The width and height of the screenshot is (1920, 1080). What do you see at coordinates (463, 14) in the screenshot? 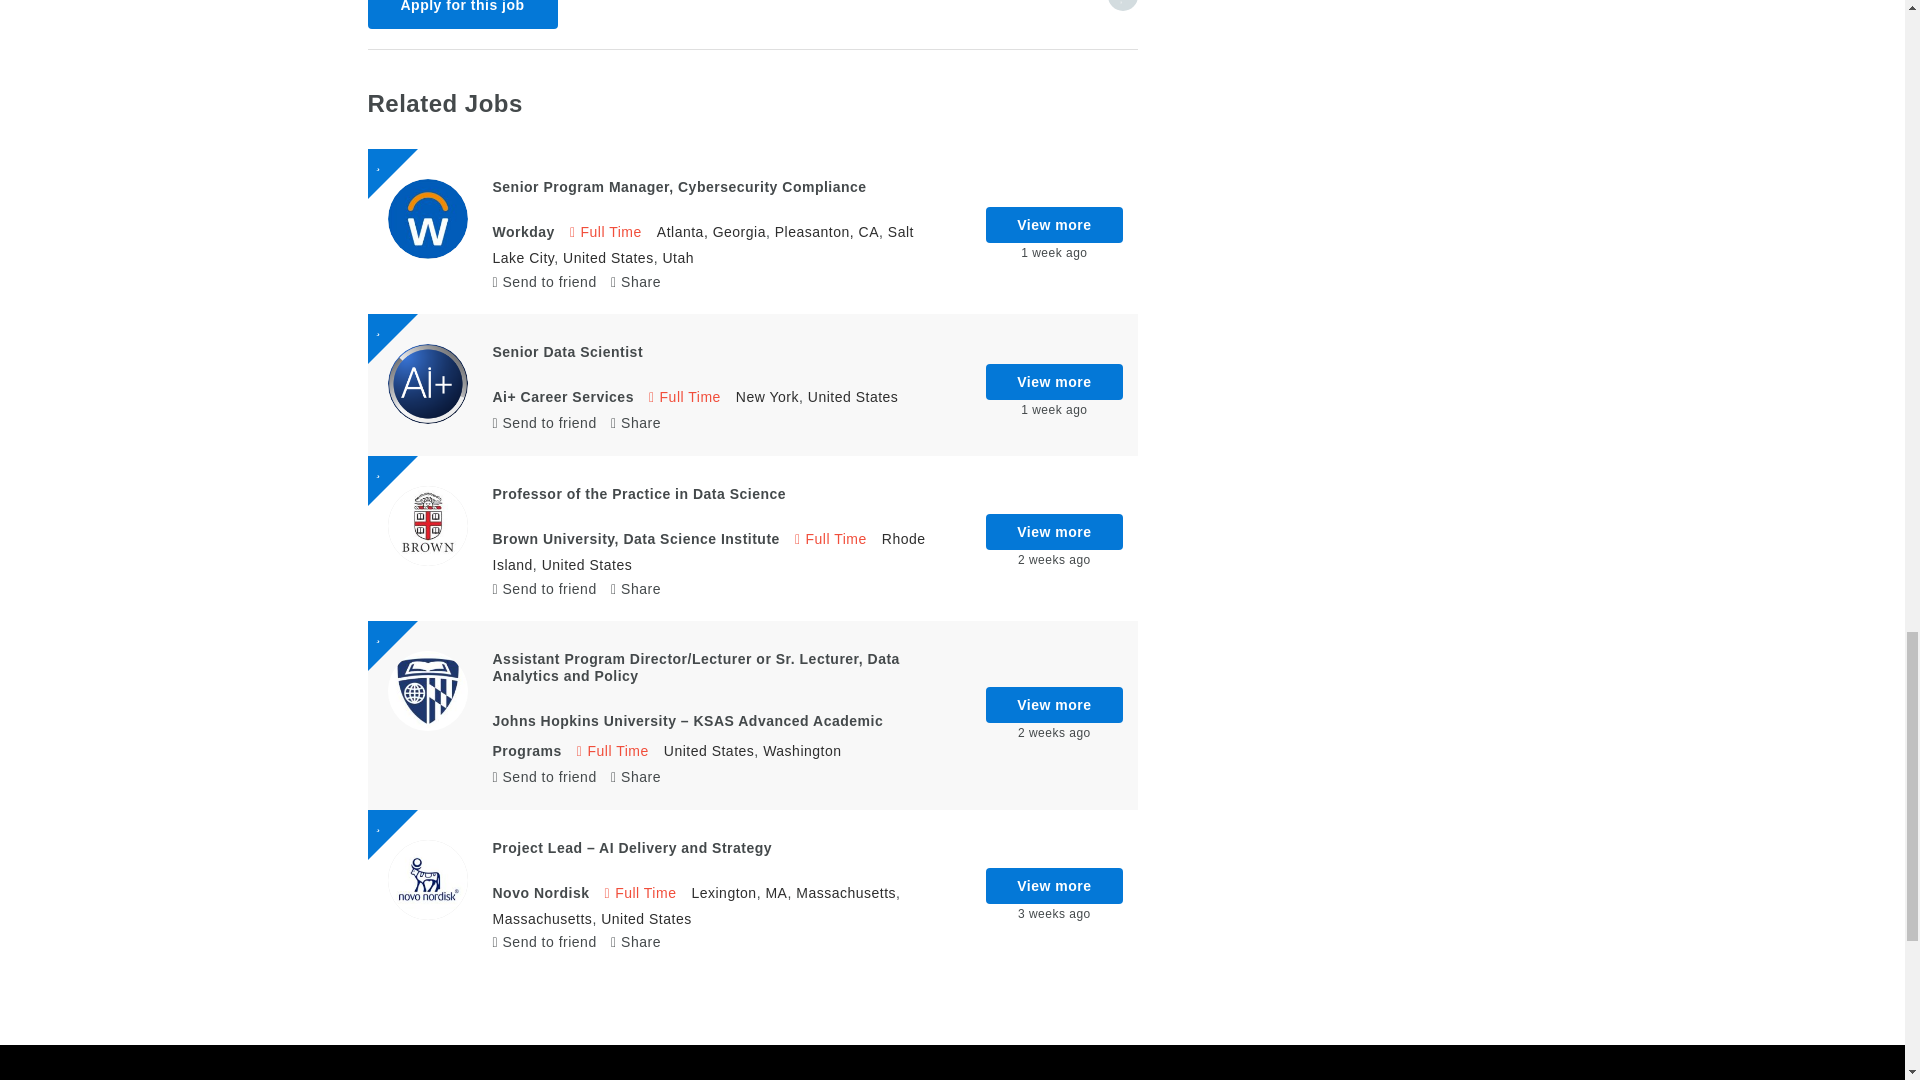
I see `Apply for this job` at bounding box center [463, 14].